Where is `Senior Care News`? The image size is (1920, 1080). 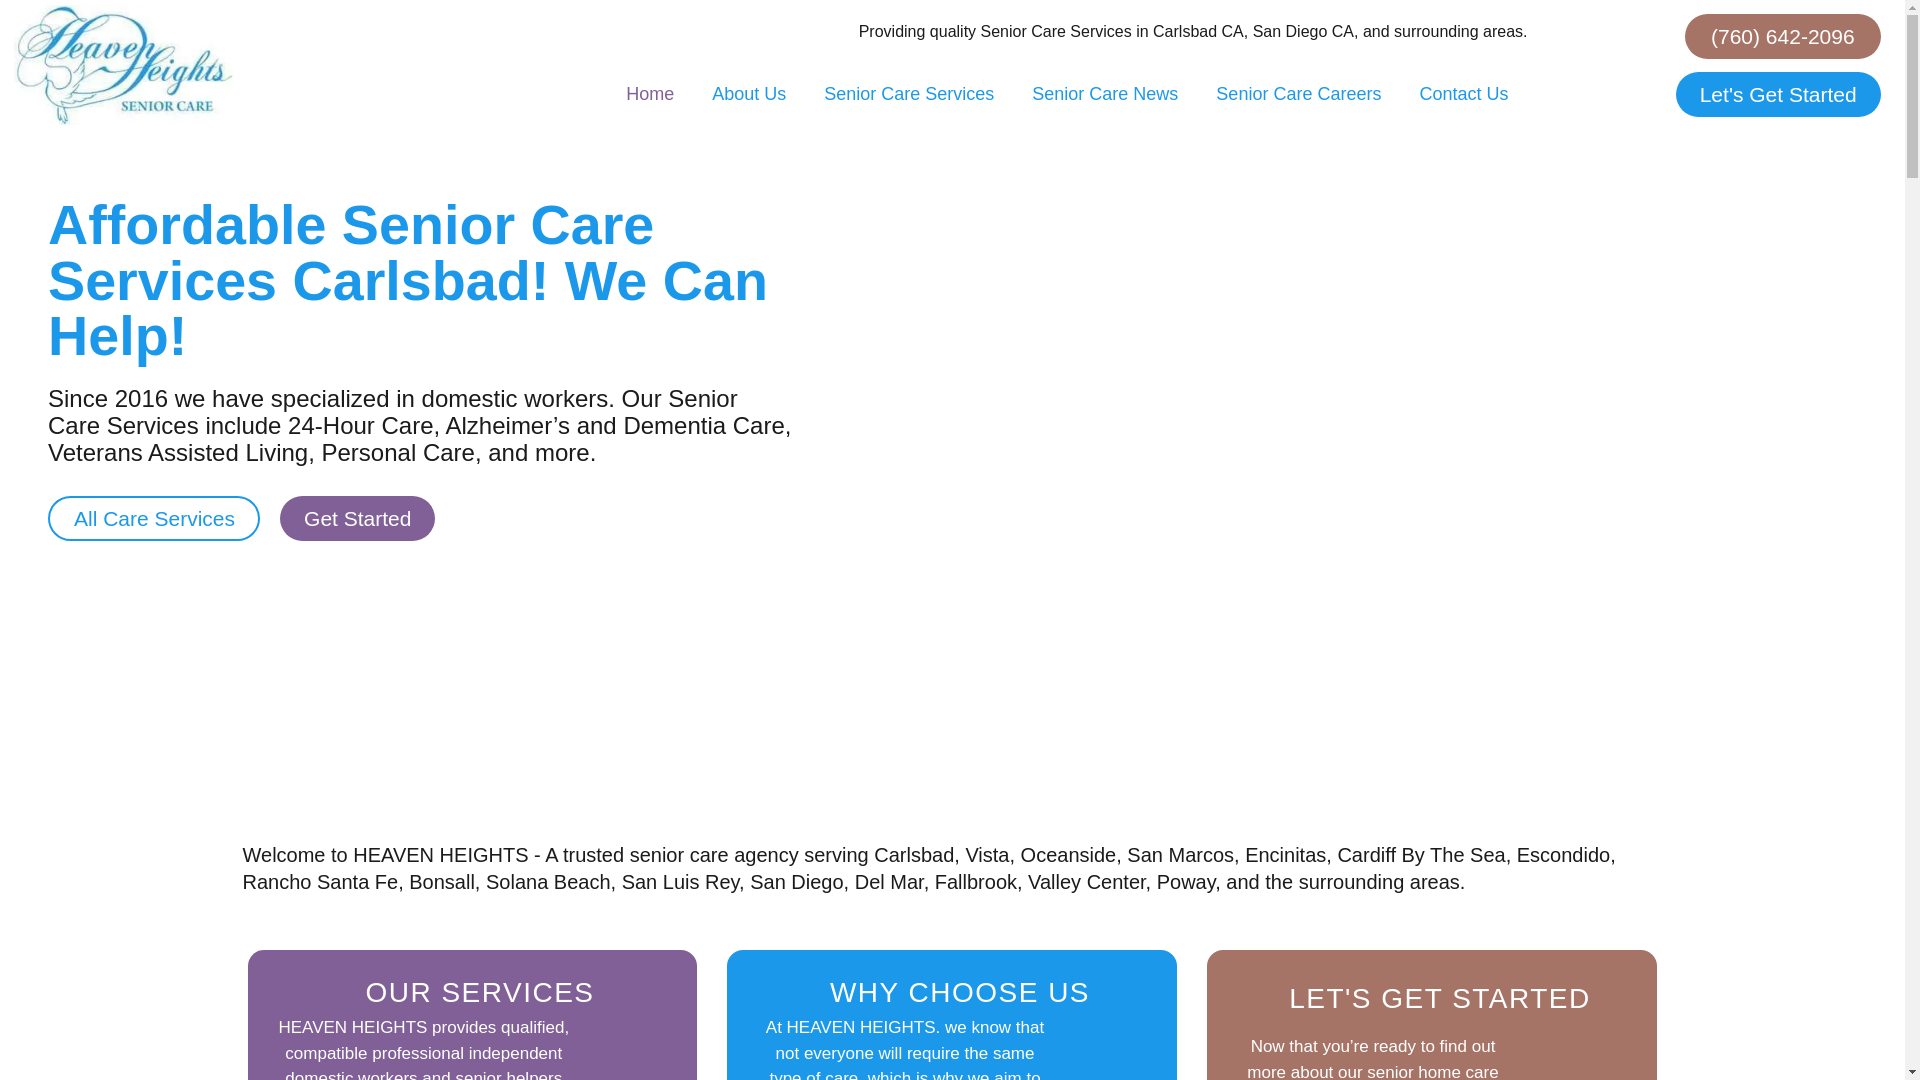
Senior Care News is located at coordinates (1104, 93).